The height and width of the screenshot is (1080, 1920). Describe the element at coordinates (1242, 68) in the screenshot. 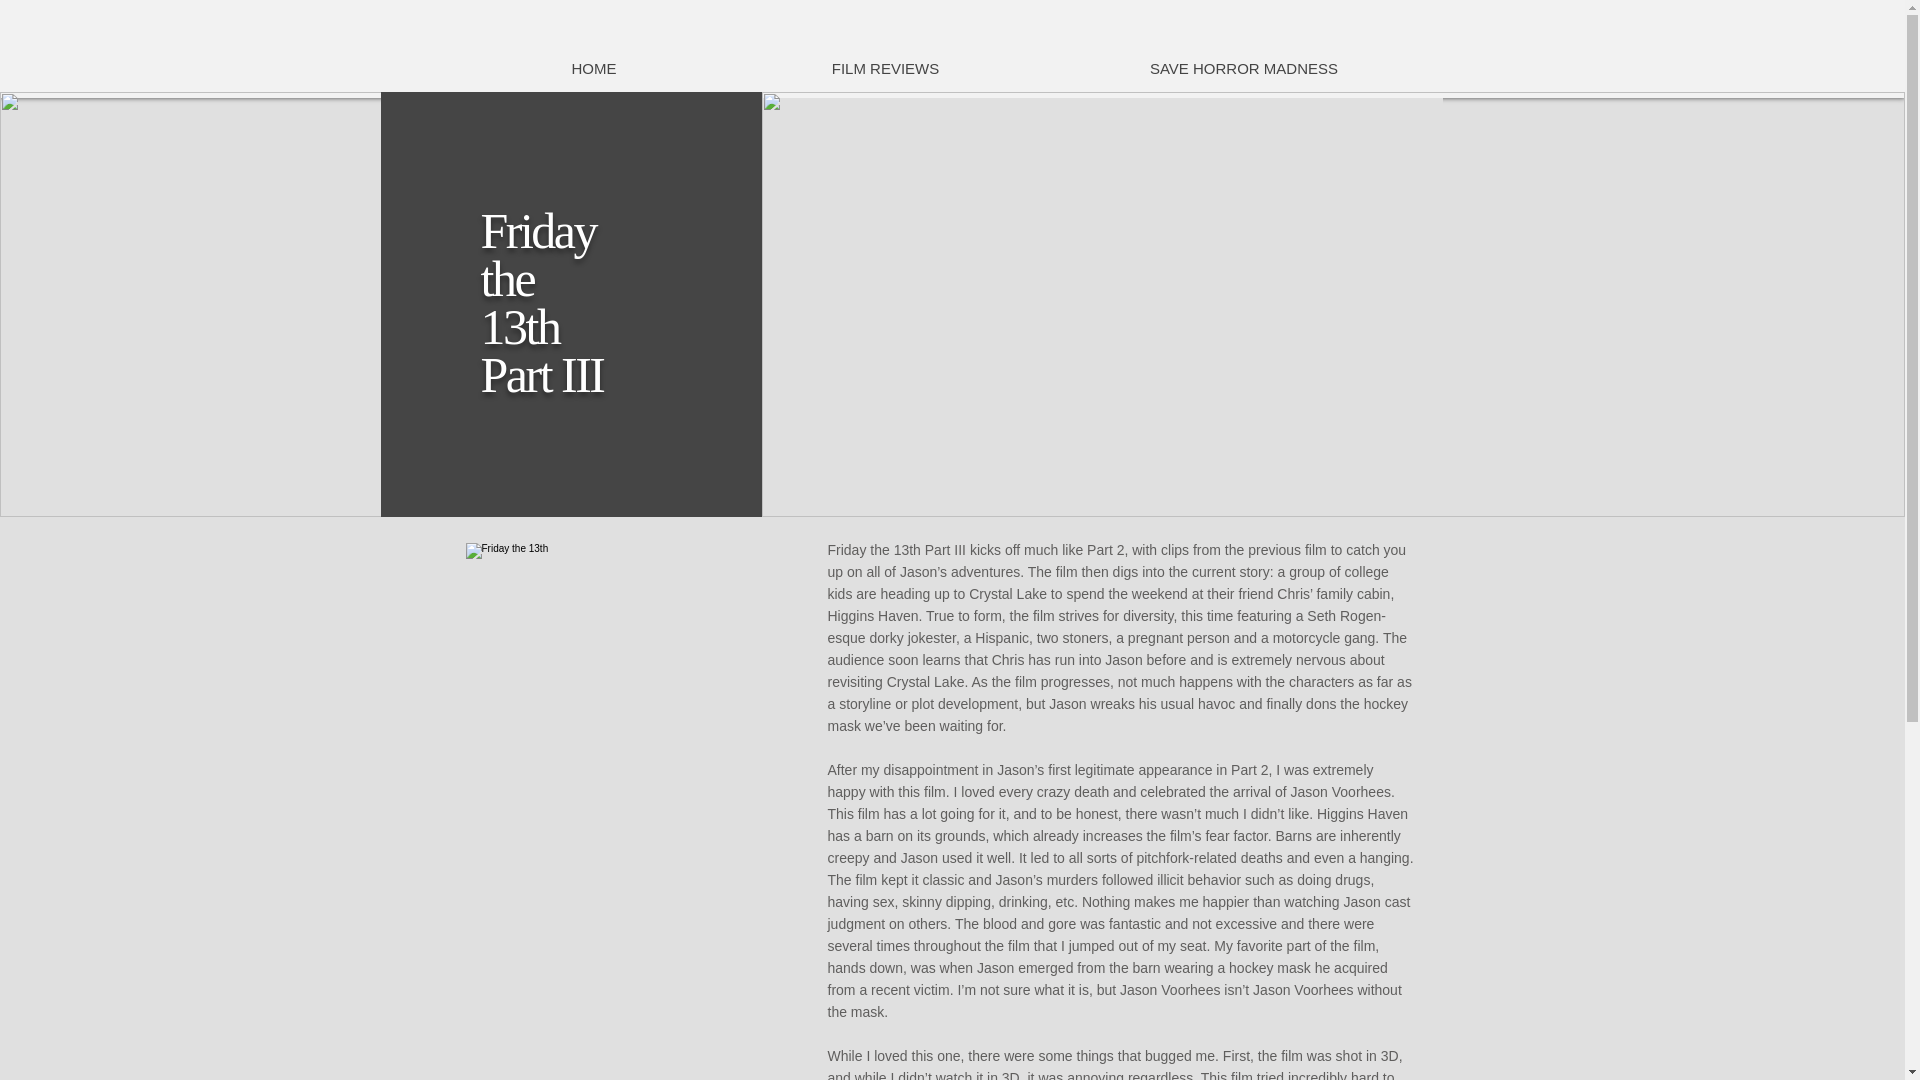

I see `SAVE HORROR MADNESS` at that location.